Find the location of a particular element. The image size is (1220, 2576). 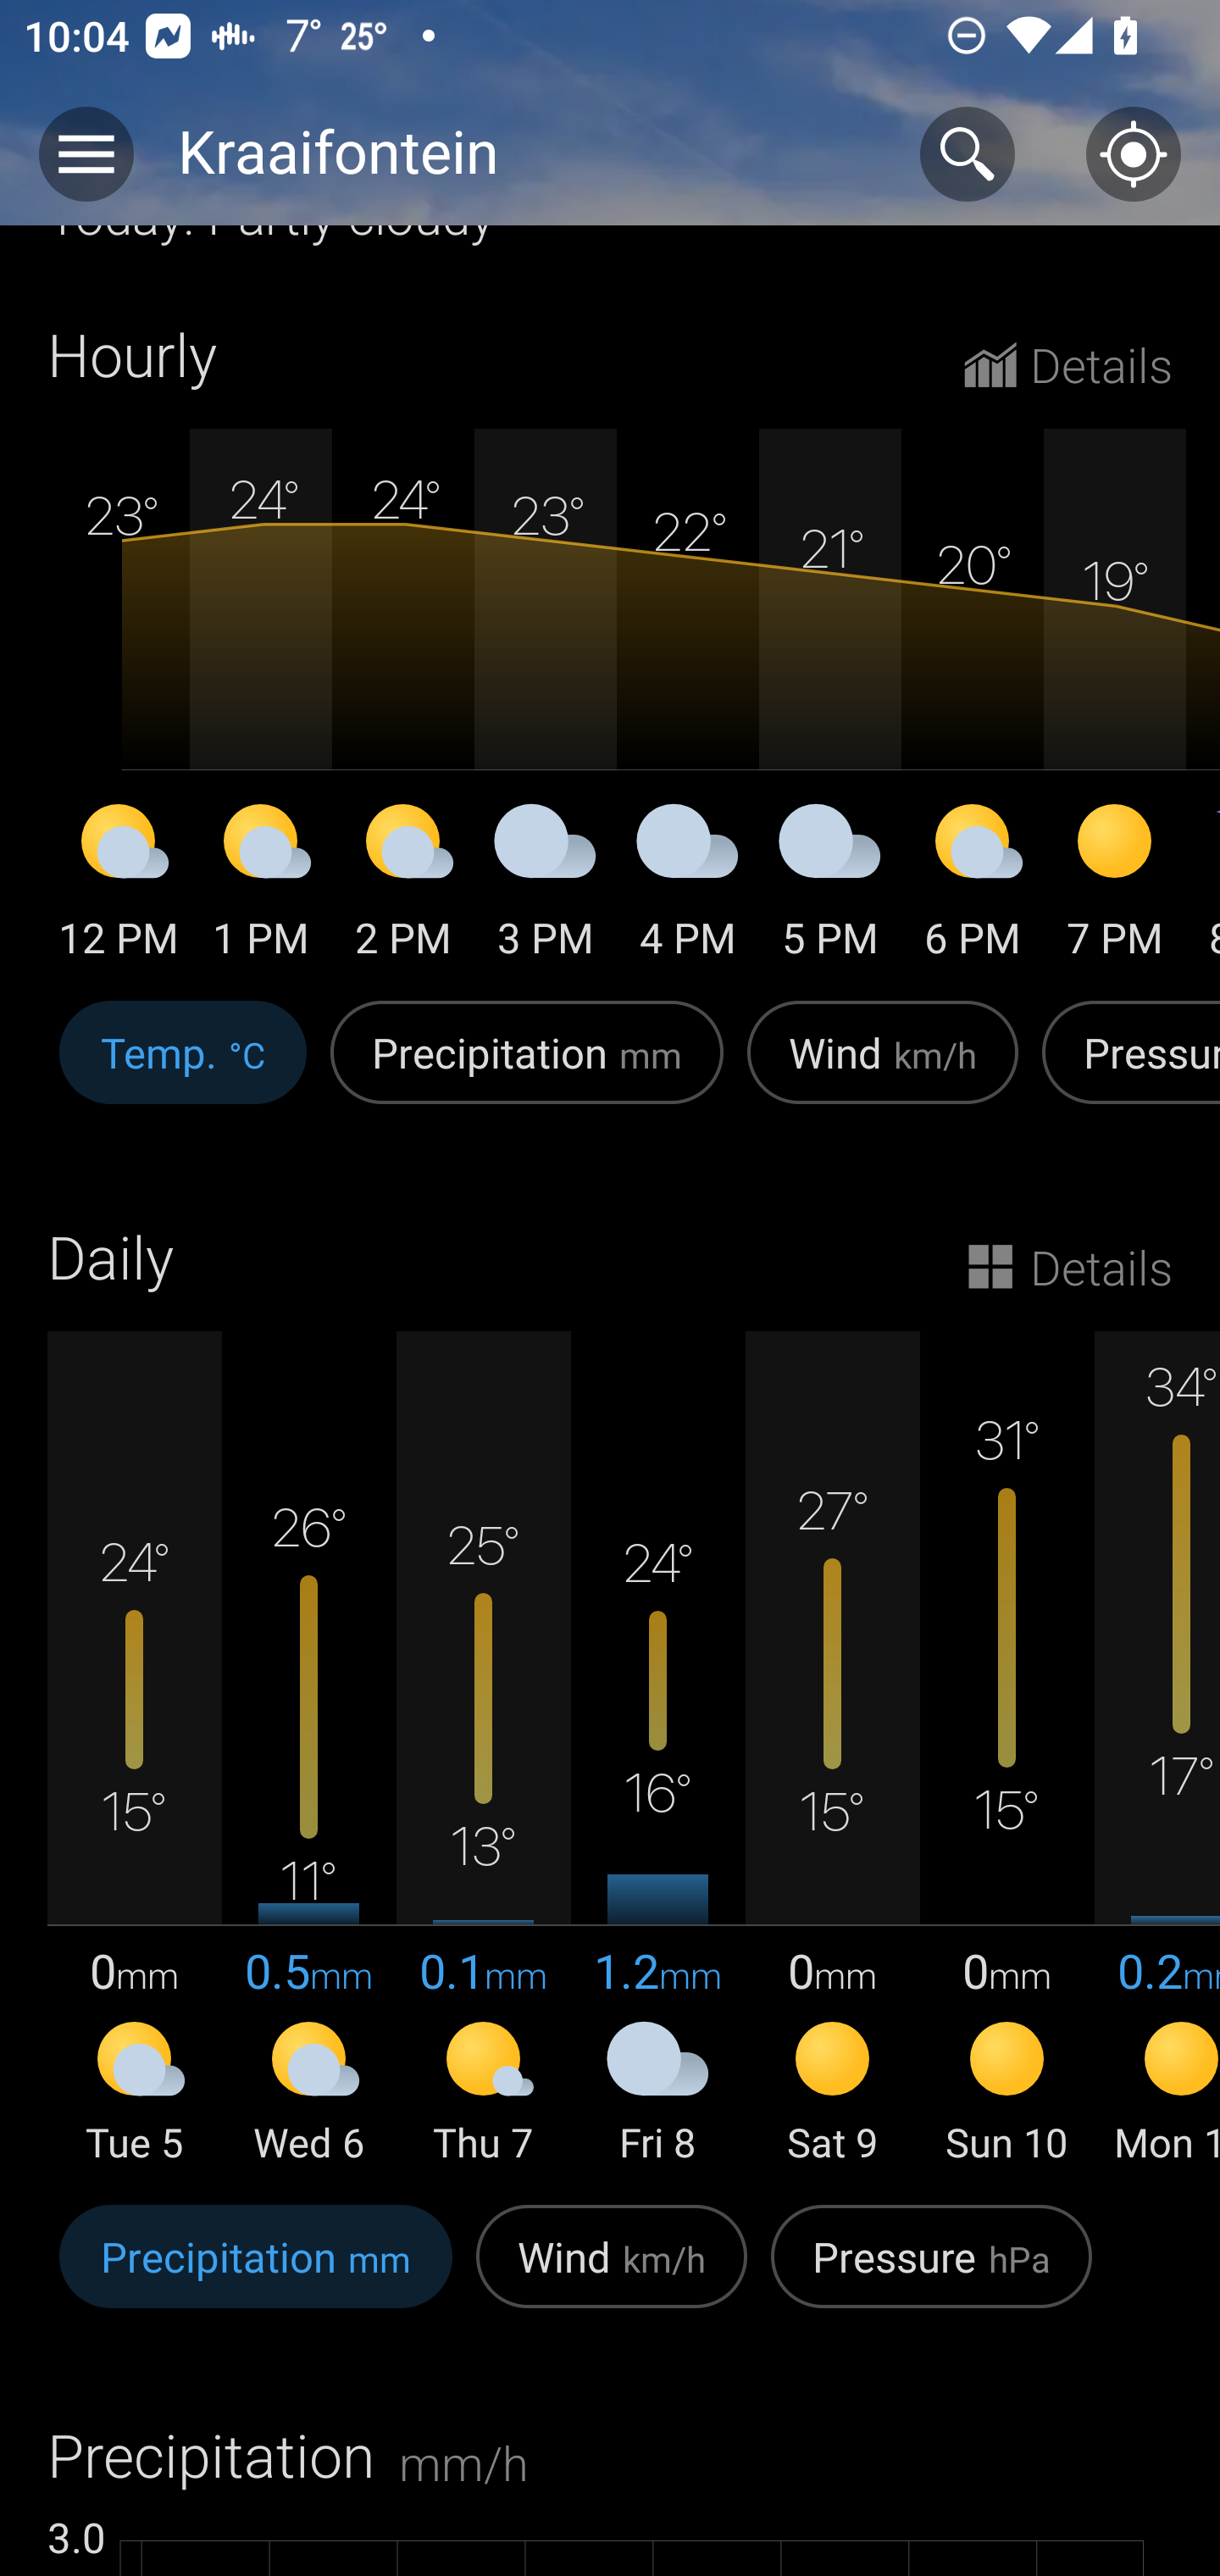

3 PM is located at coordinates (546, 887).